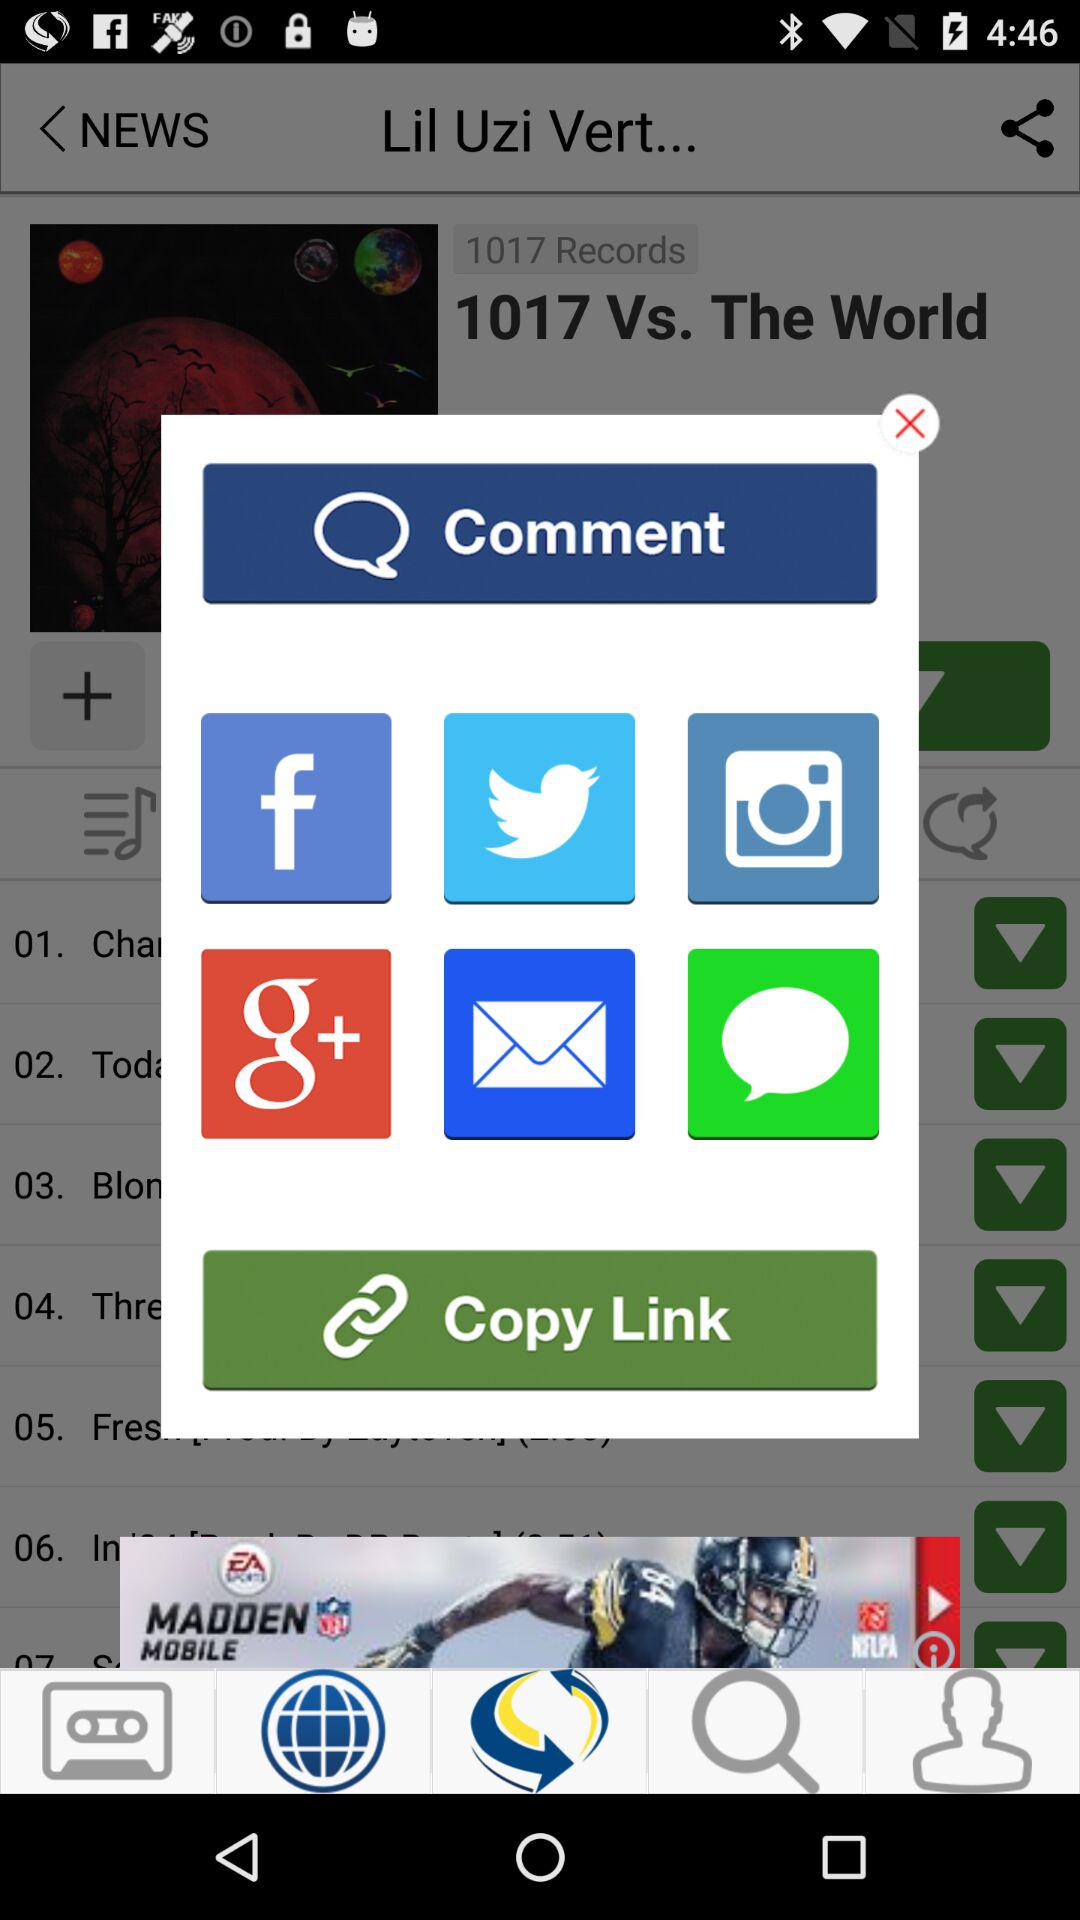 The image size is (1080, 1920). Describe the element at coordinates (910, 423) in the screenshot. I see `go to close option` at that location.